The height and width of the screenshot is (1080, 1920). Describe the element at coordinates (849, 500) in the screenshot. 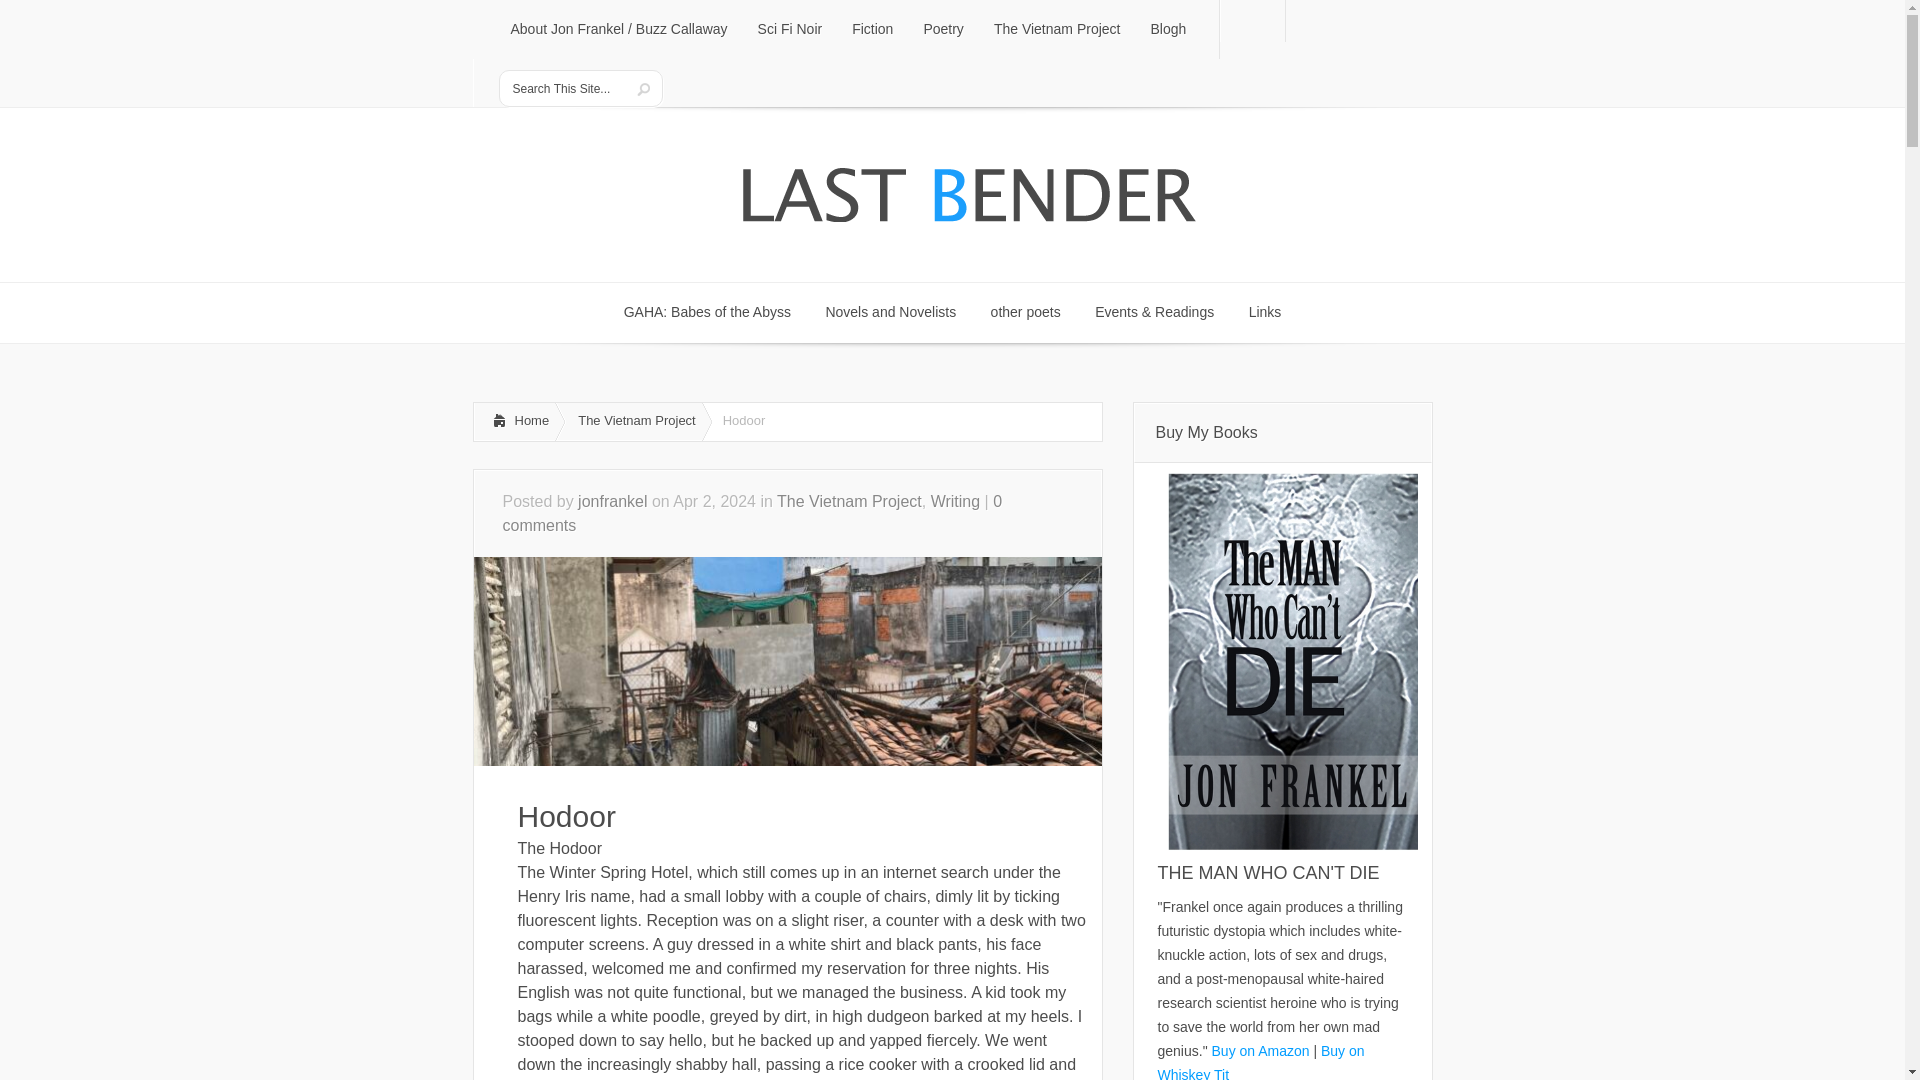

I see `The Vietnam Project` at that location.